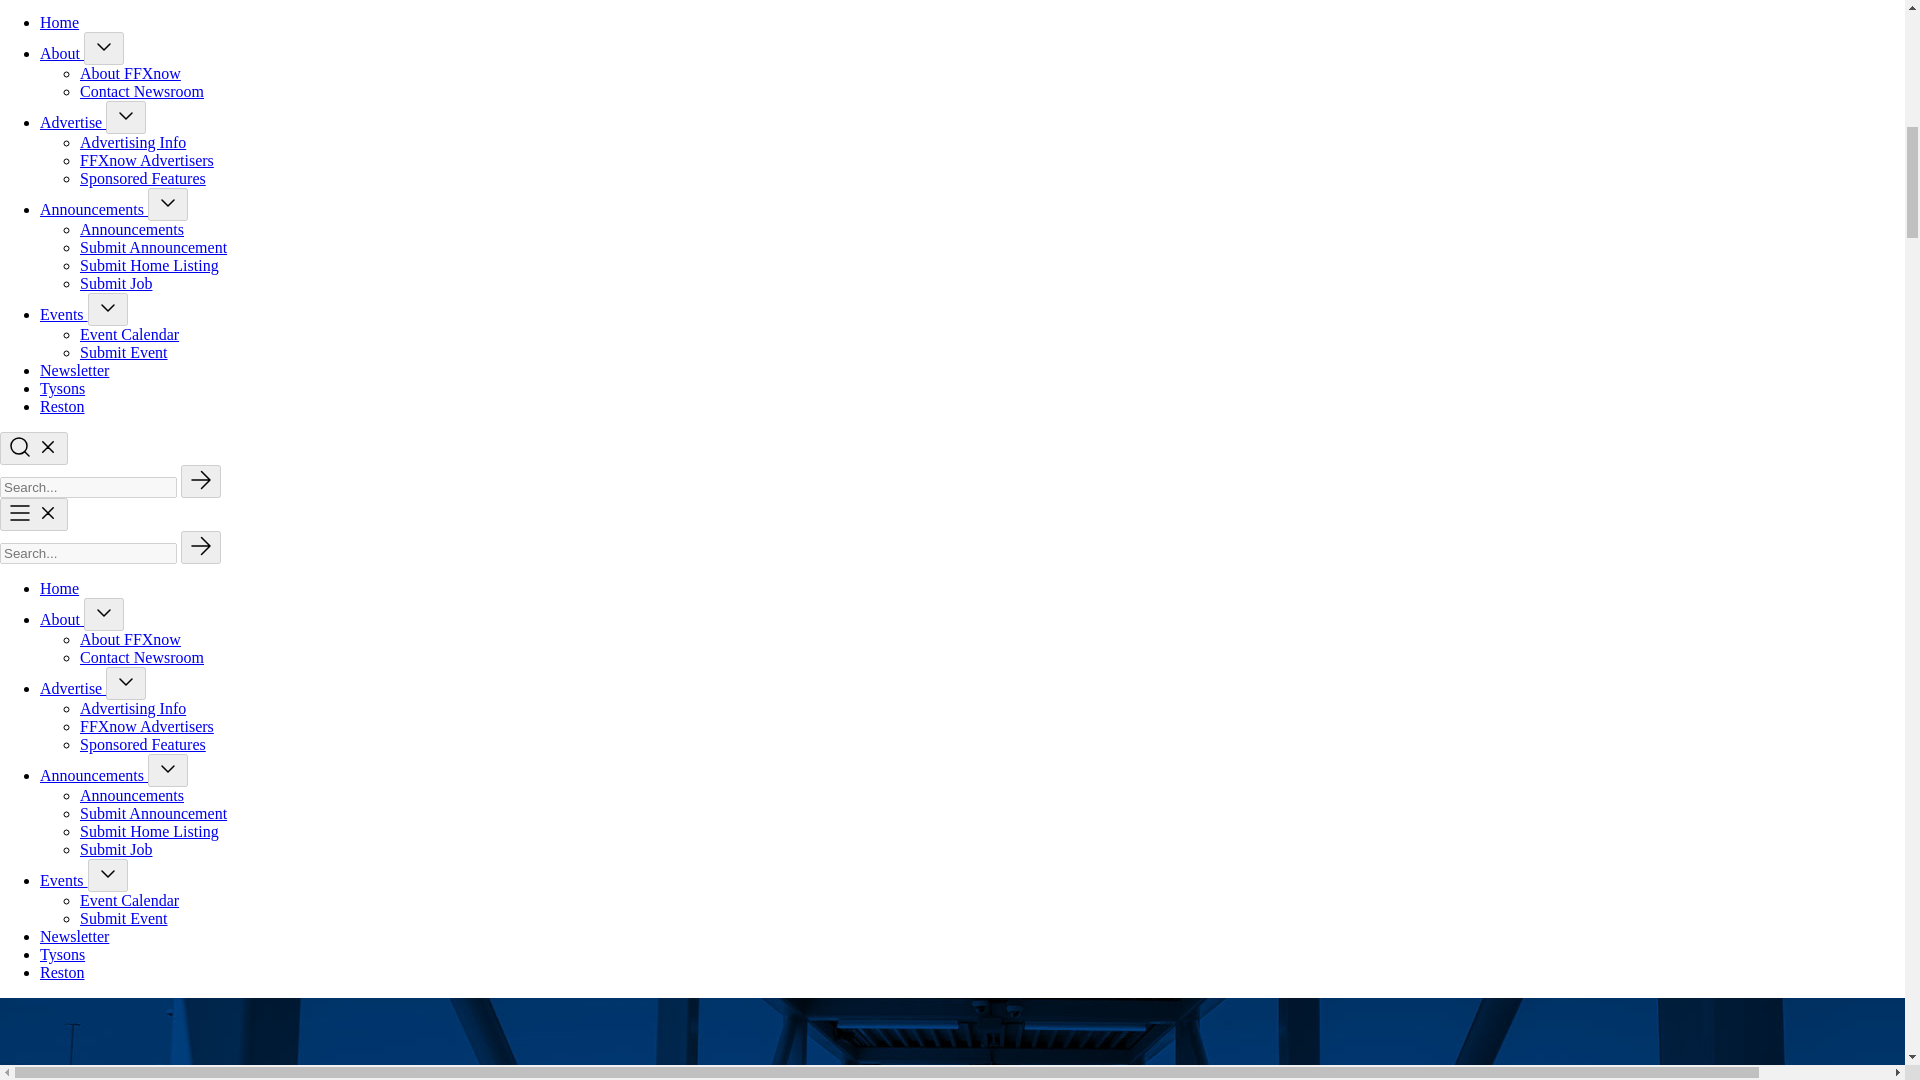  I want to click on Contact Newsroom, so click(142, 92).